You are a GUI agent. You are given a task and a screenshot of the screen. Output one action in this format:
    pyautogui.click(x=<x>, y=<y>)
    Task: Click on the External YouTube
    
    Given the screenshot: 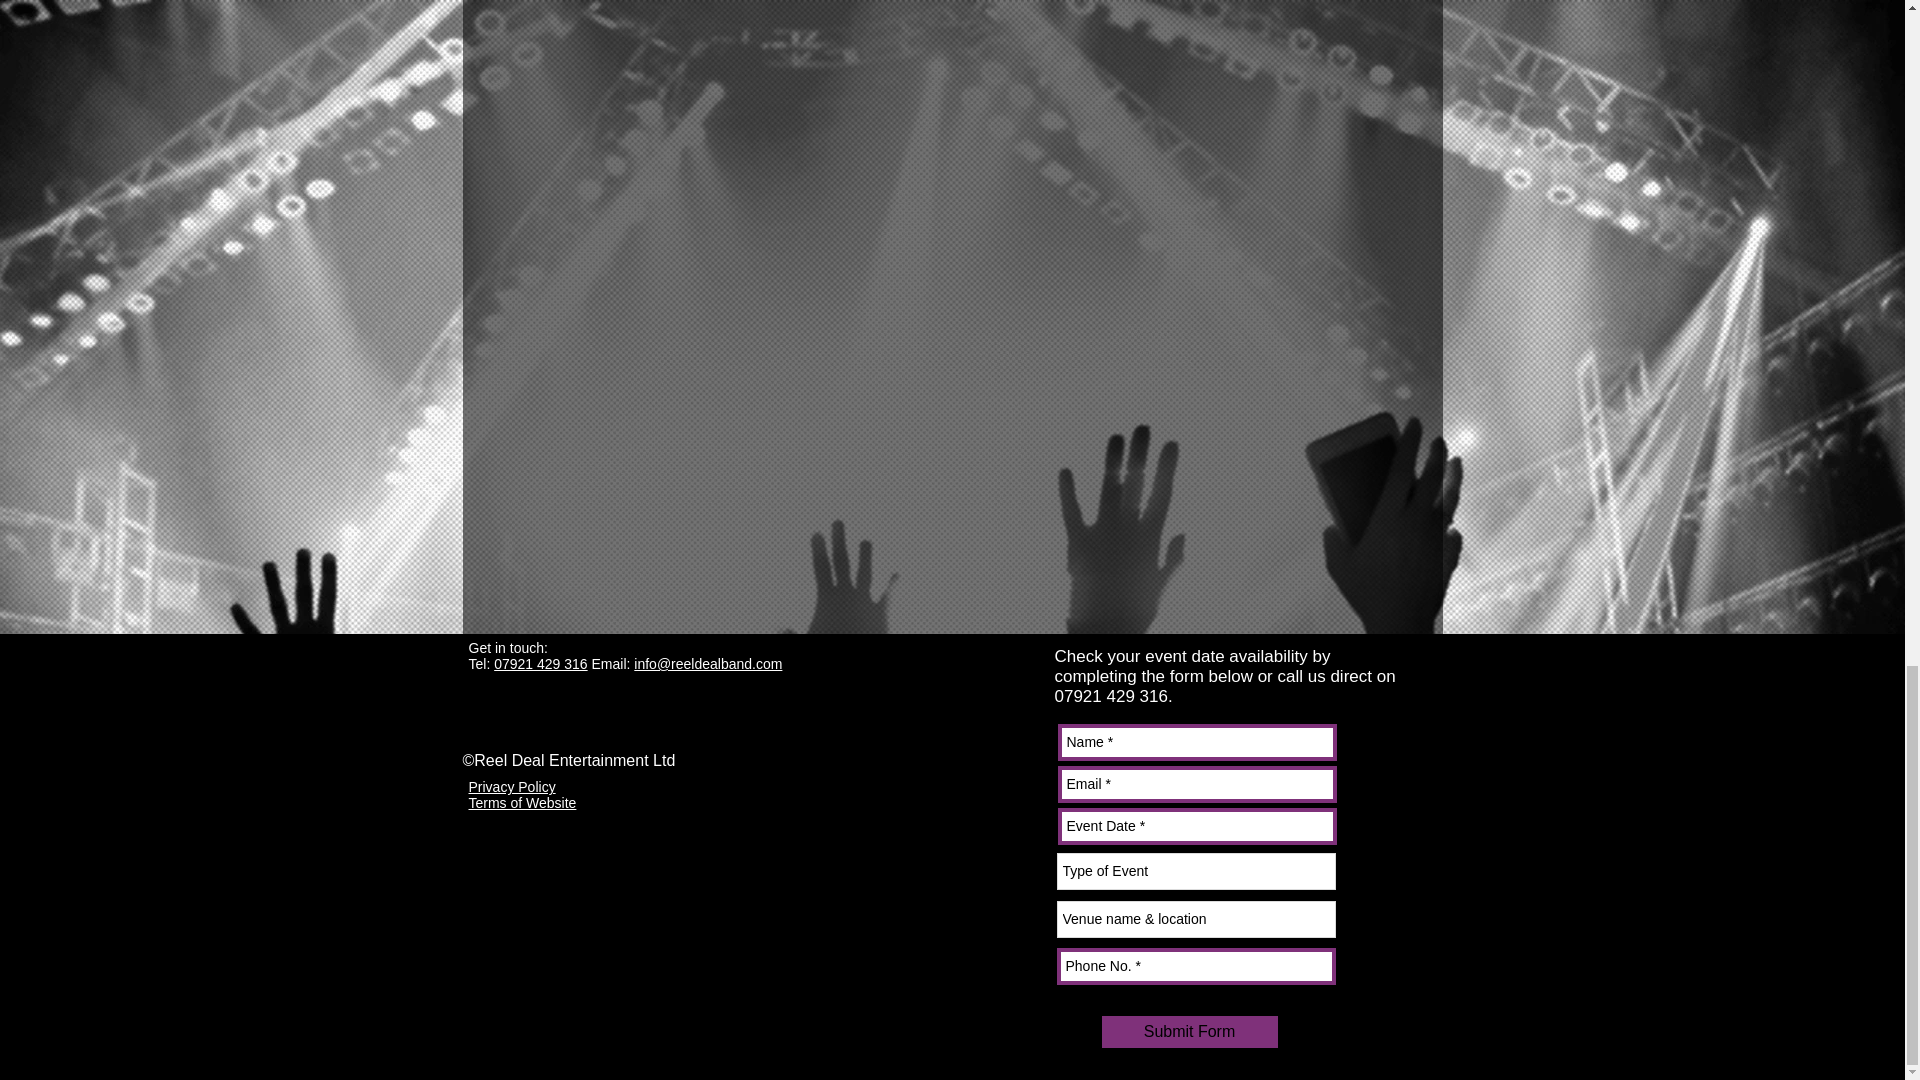 What is the action you would take?
    pyautogui.click(x=762, y=430)
    